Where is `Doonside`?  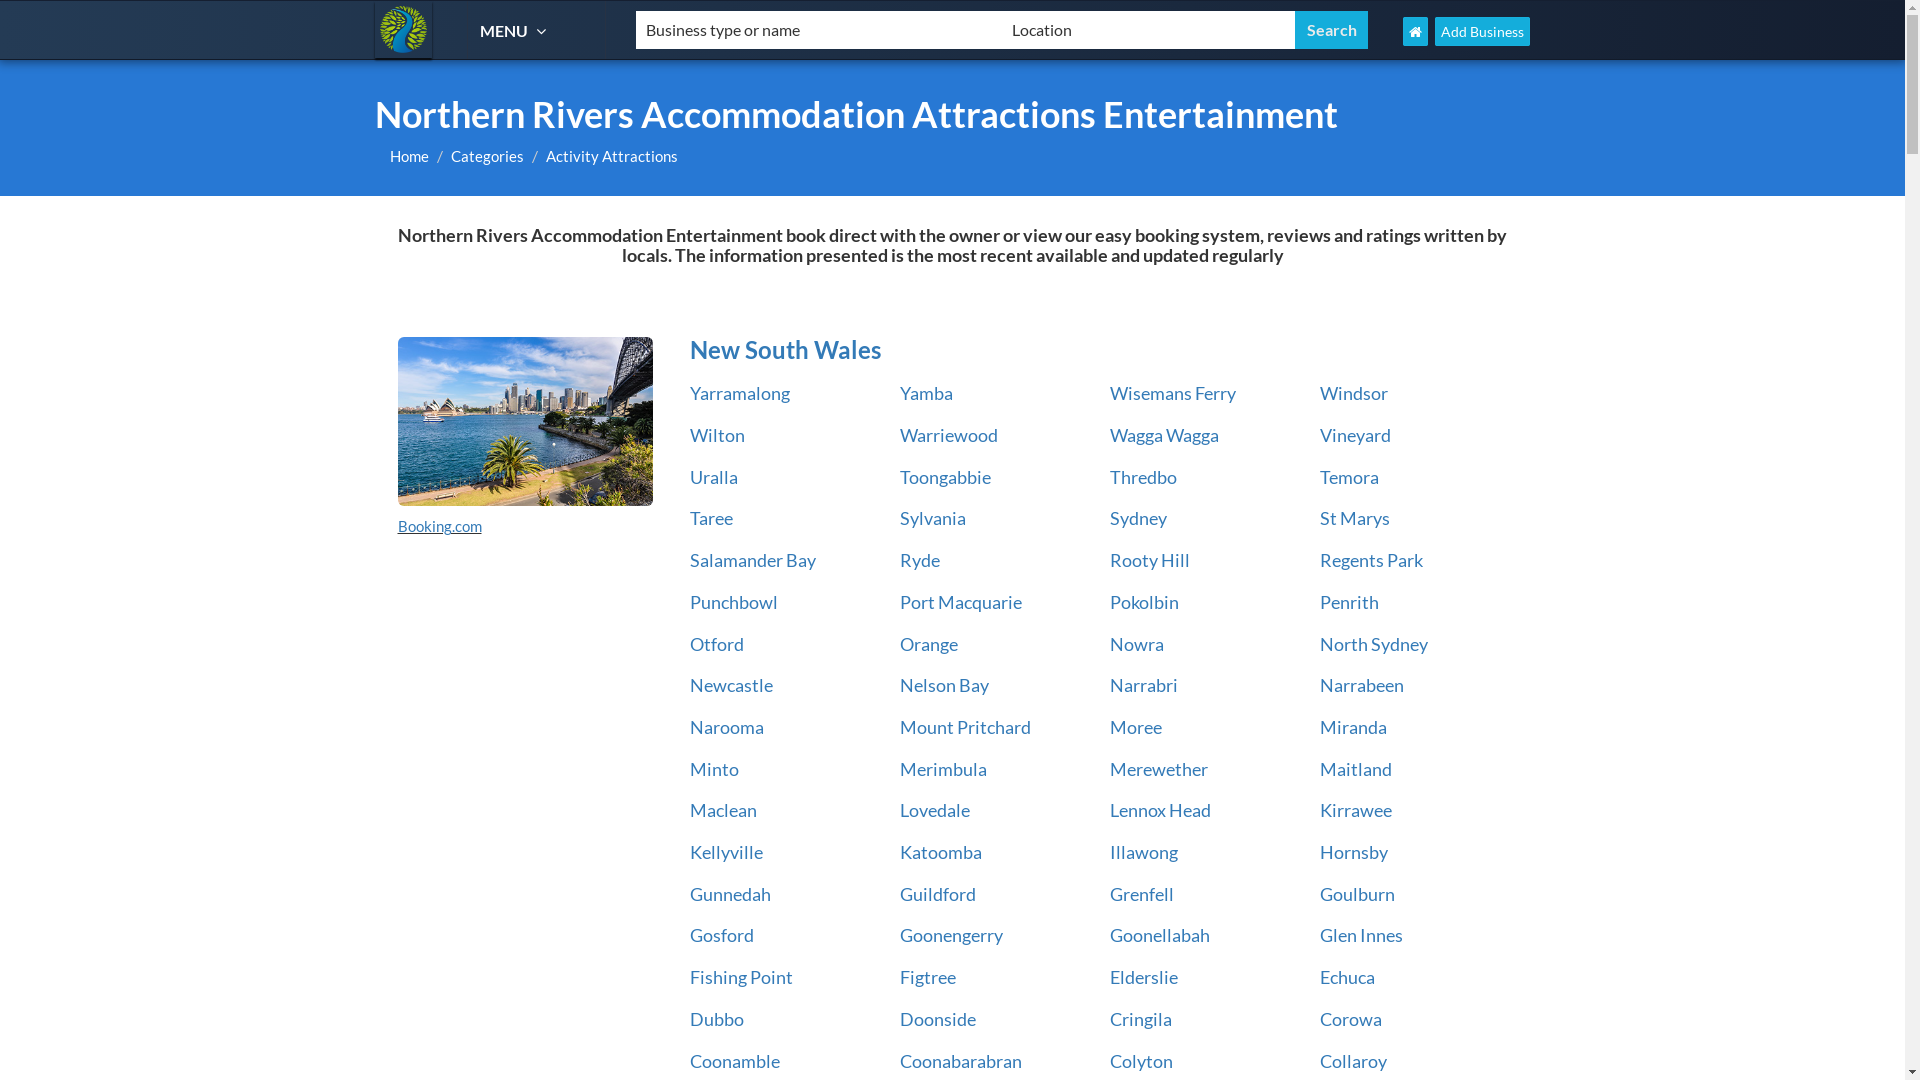 Doonside is located at coordinates (938, 1019).